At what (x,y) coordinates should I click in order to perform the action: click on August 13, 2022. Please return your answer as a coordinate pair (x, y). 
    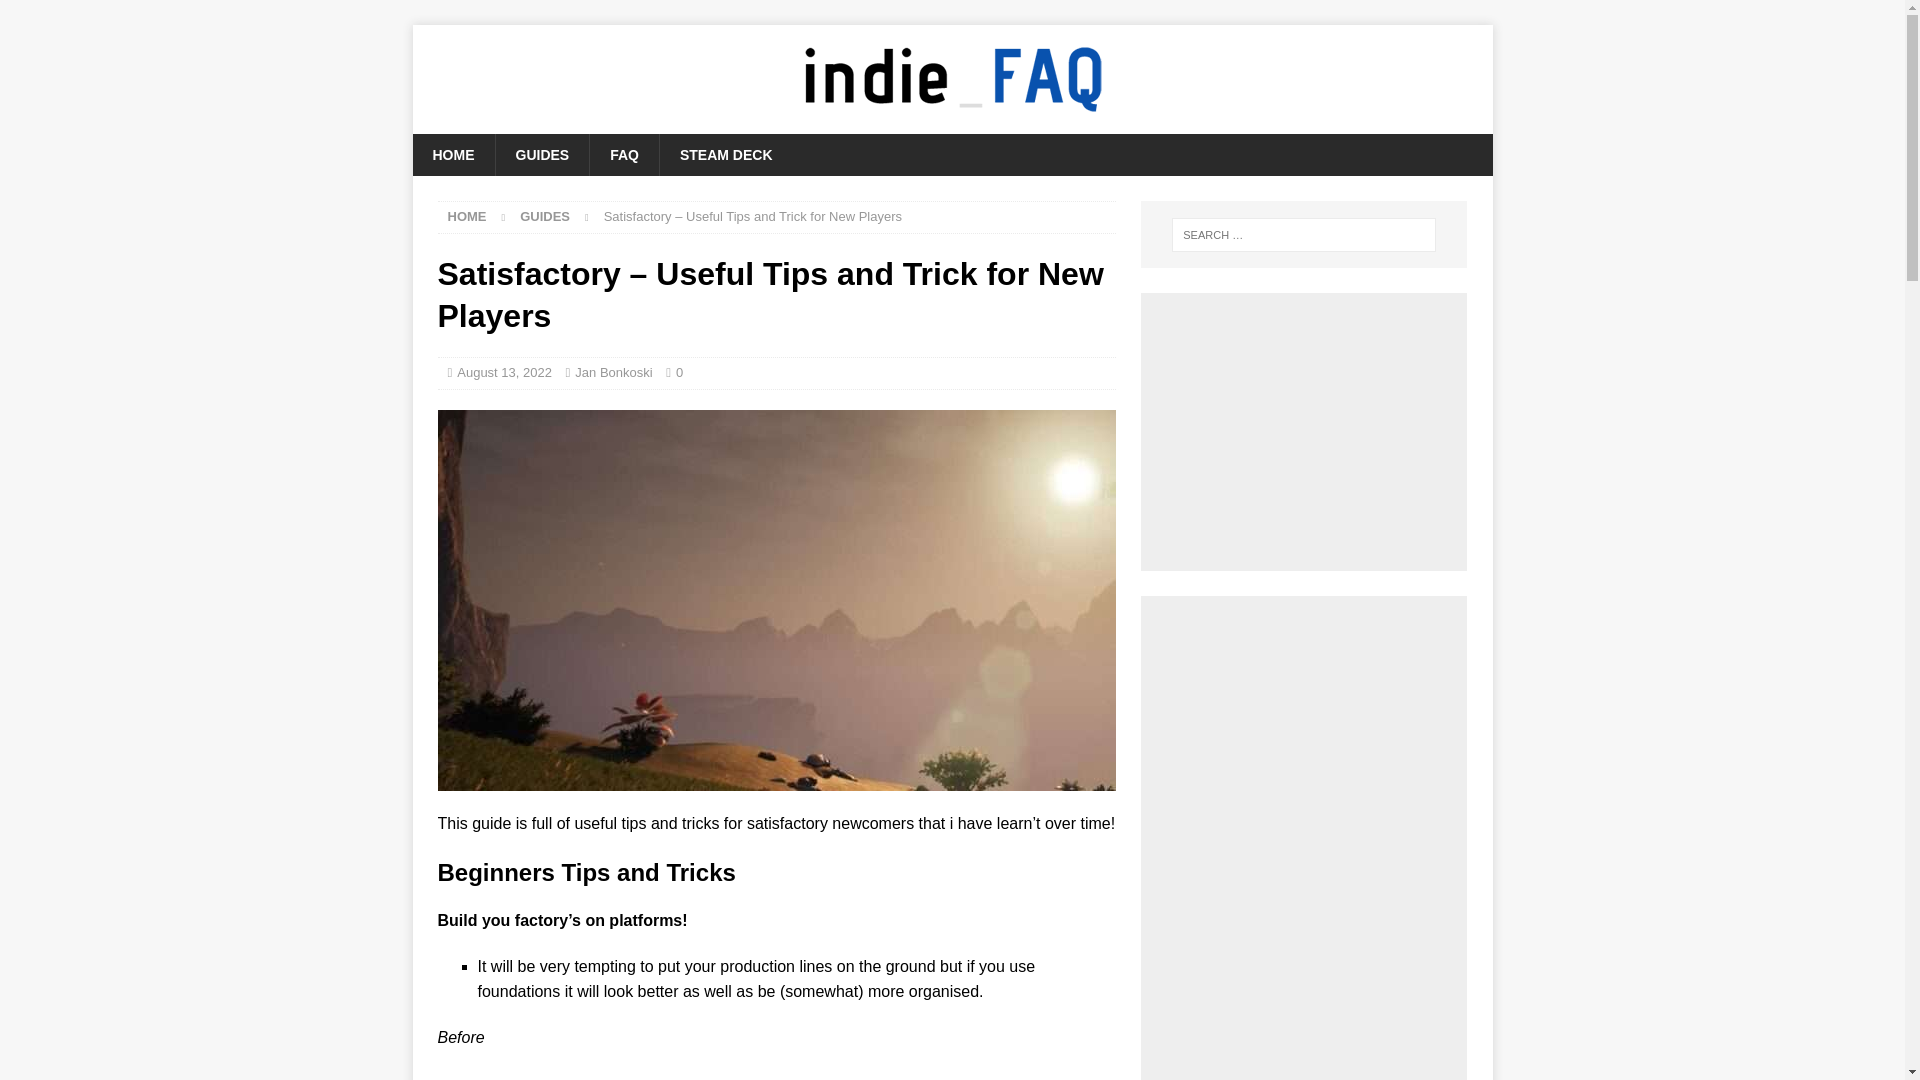
    Looking at the image, I should click on (504, 372).